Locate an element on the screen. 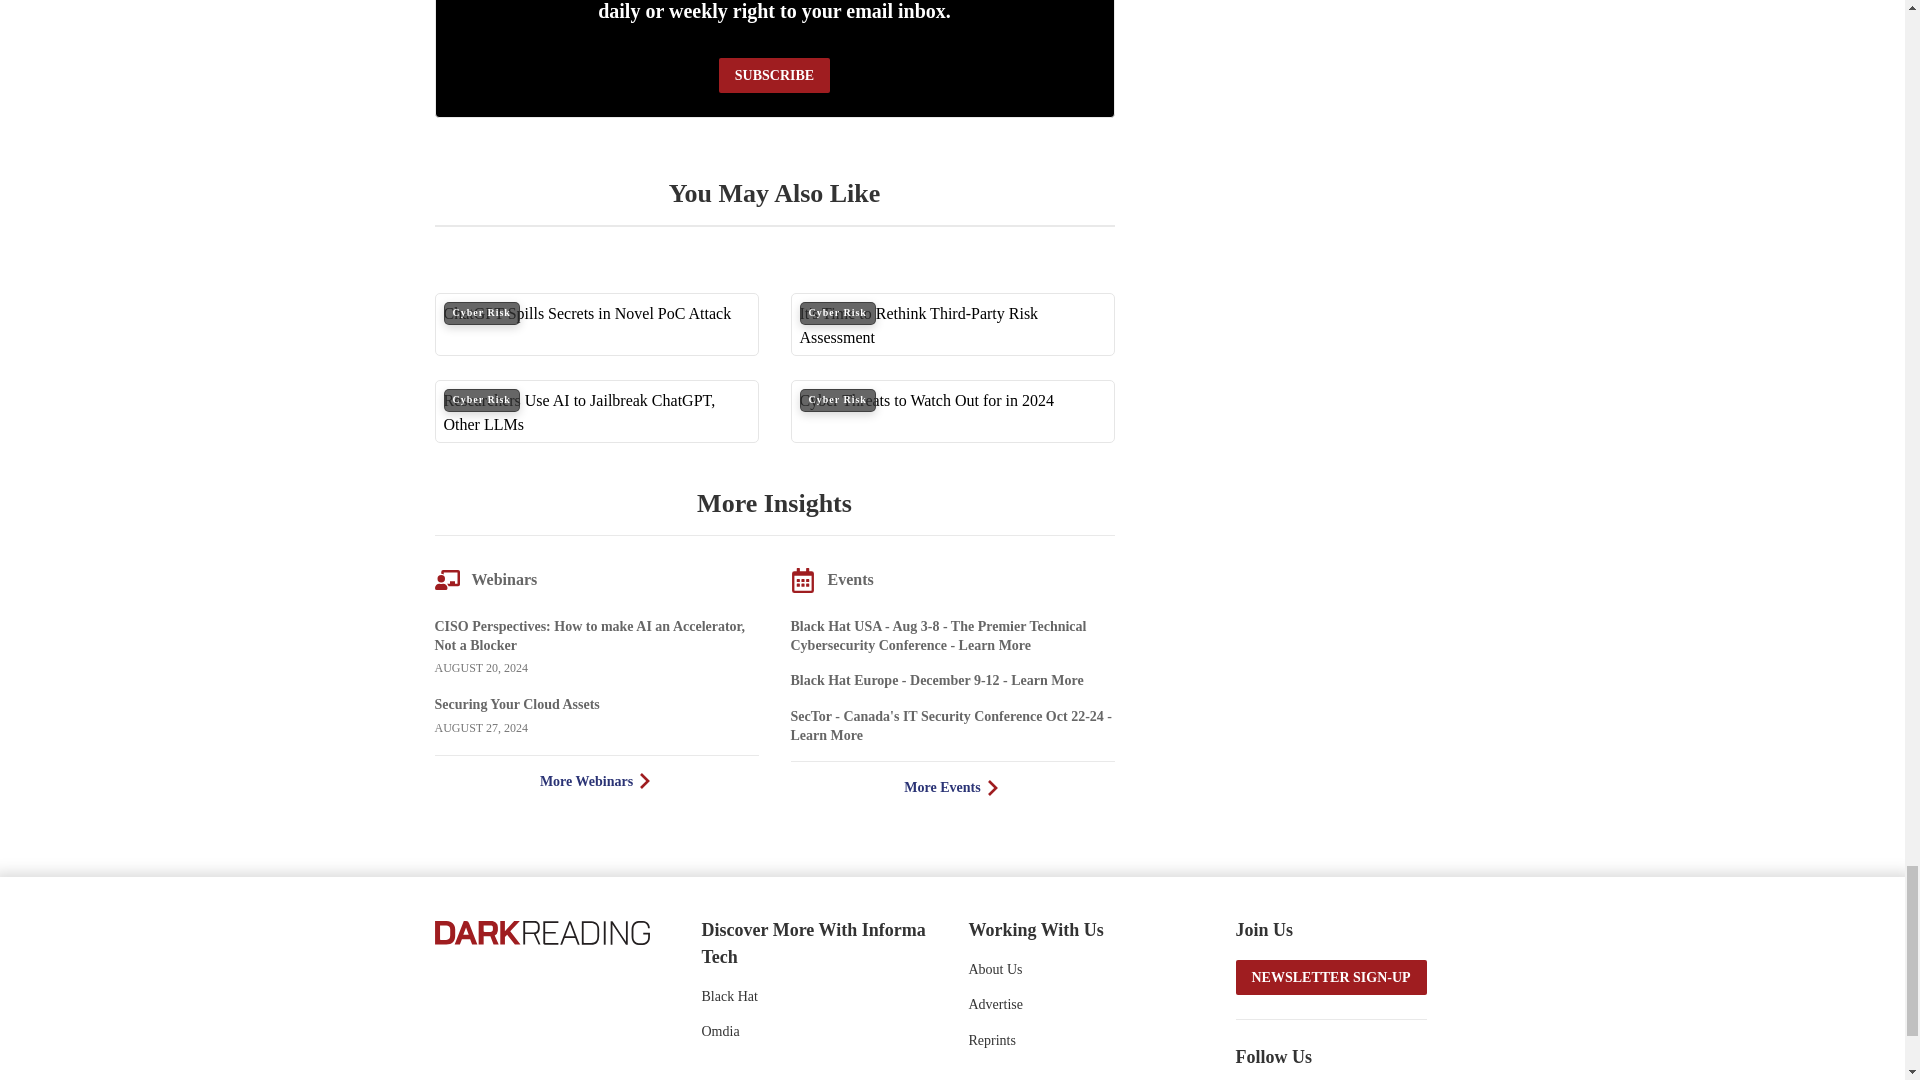 This screenshot has height=1080, width=1920. Logo is located at coordinates (540, 930).